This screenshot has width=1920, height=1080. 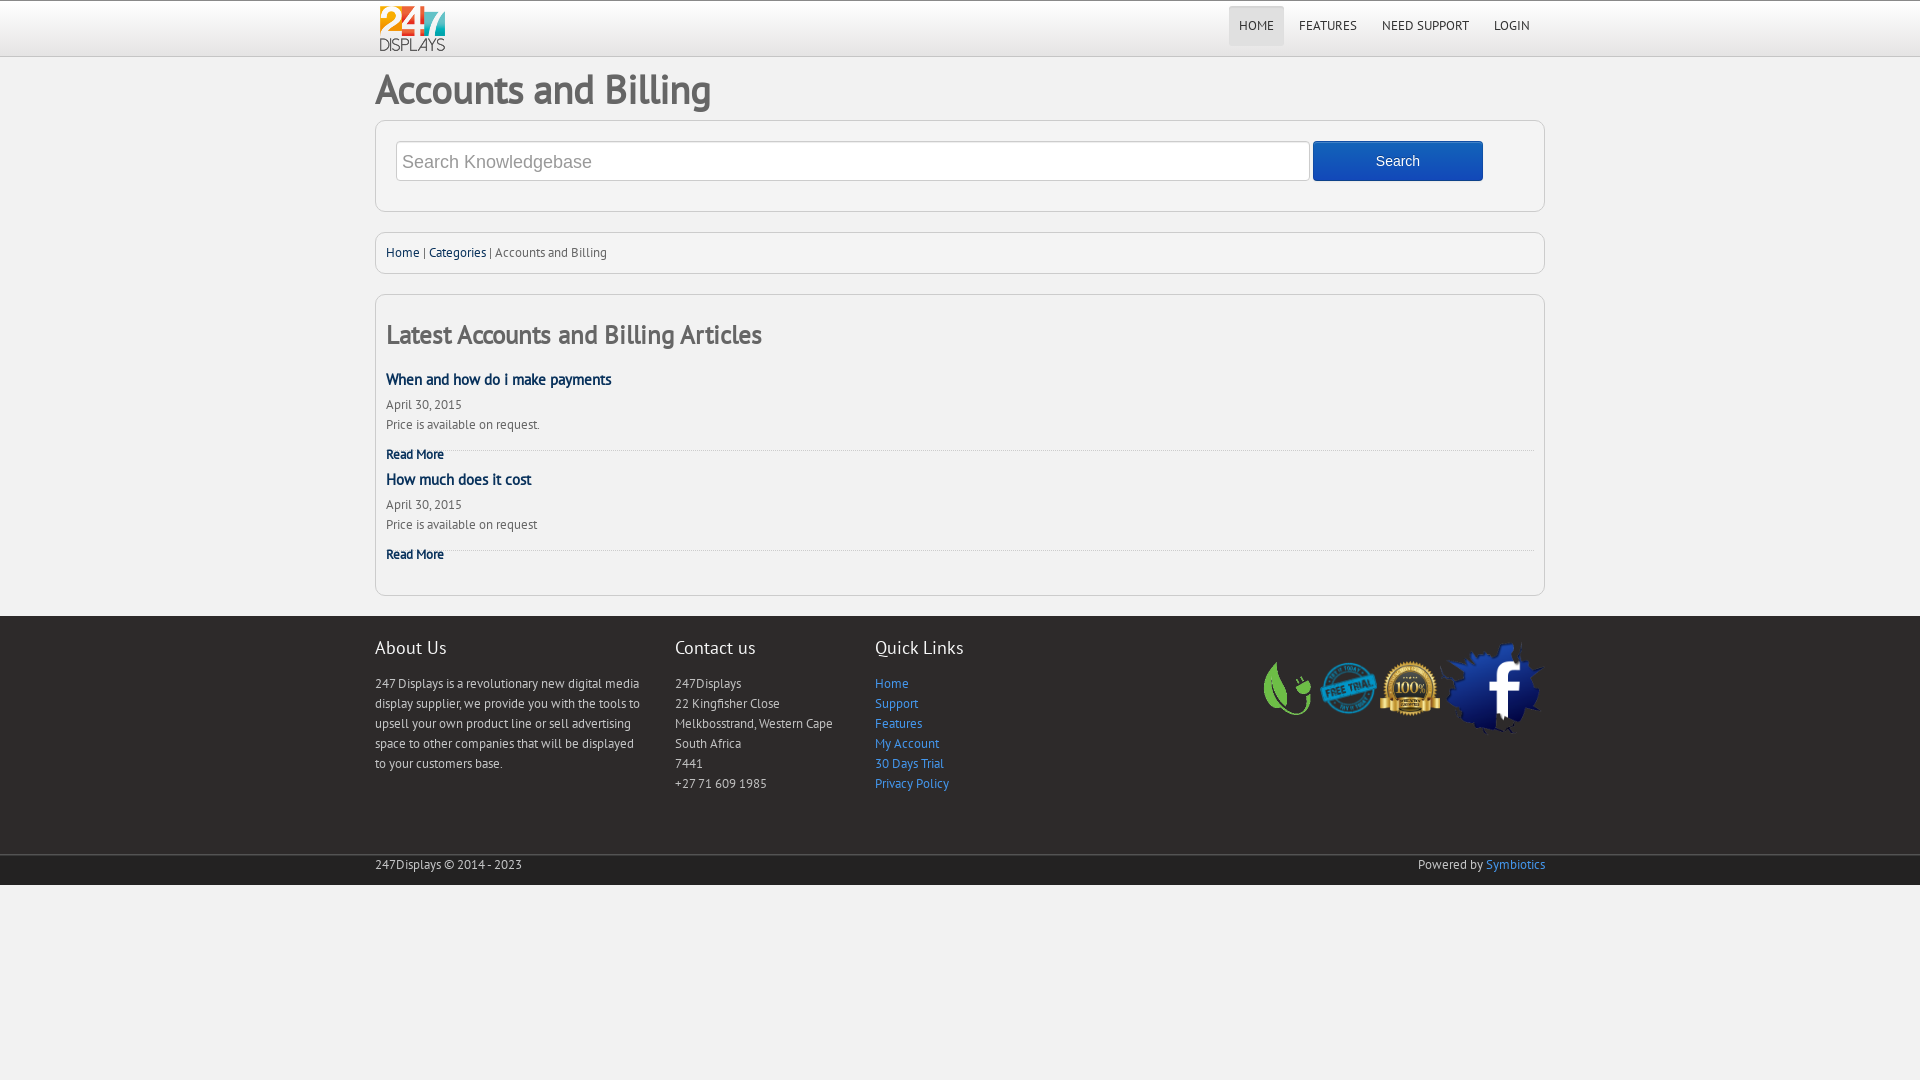 What do you see at coordinates (907, 744) in the screenshot?
I see `My Account` at bounding box center [907, 744].